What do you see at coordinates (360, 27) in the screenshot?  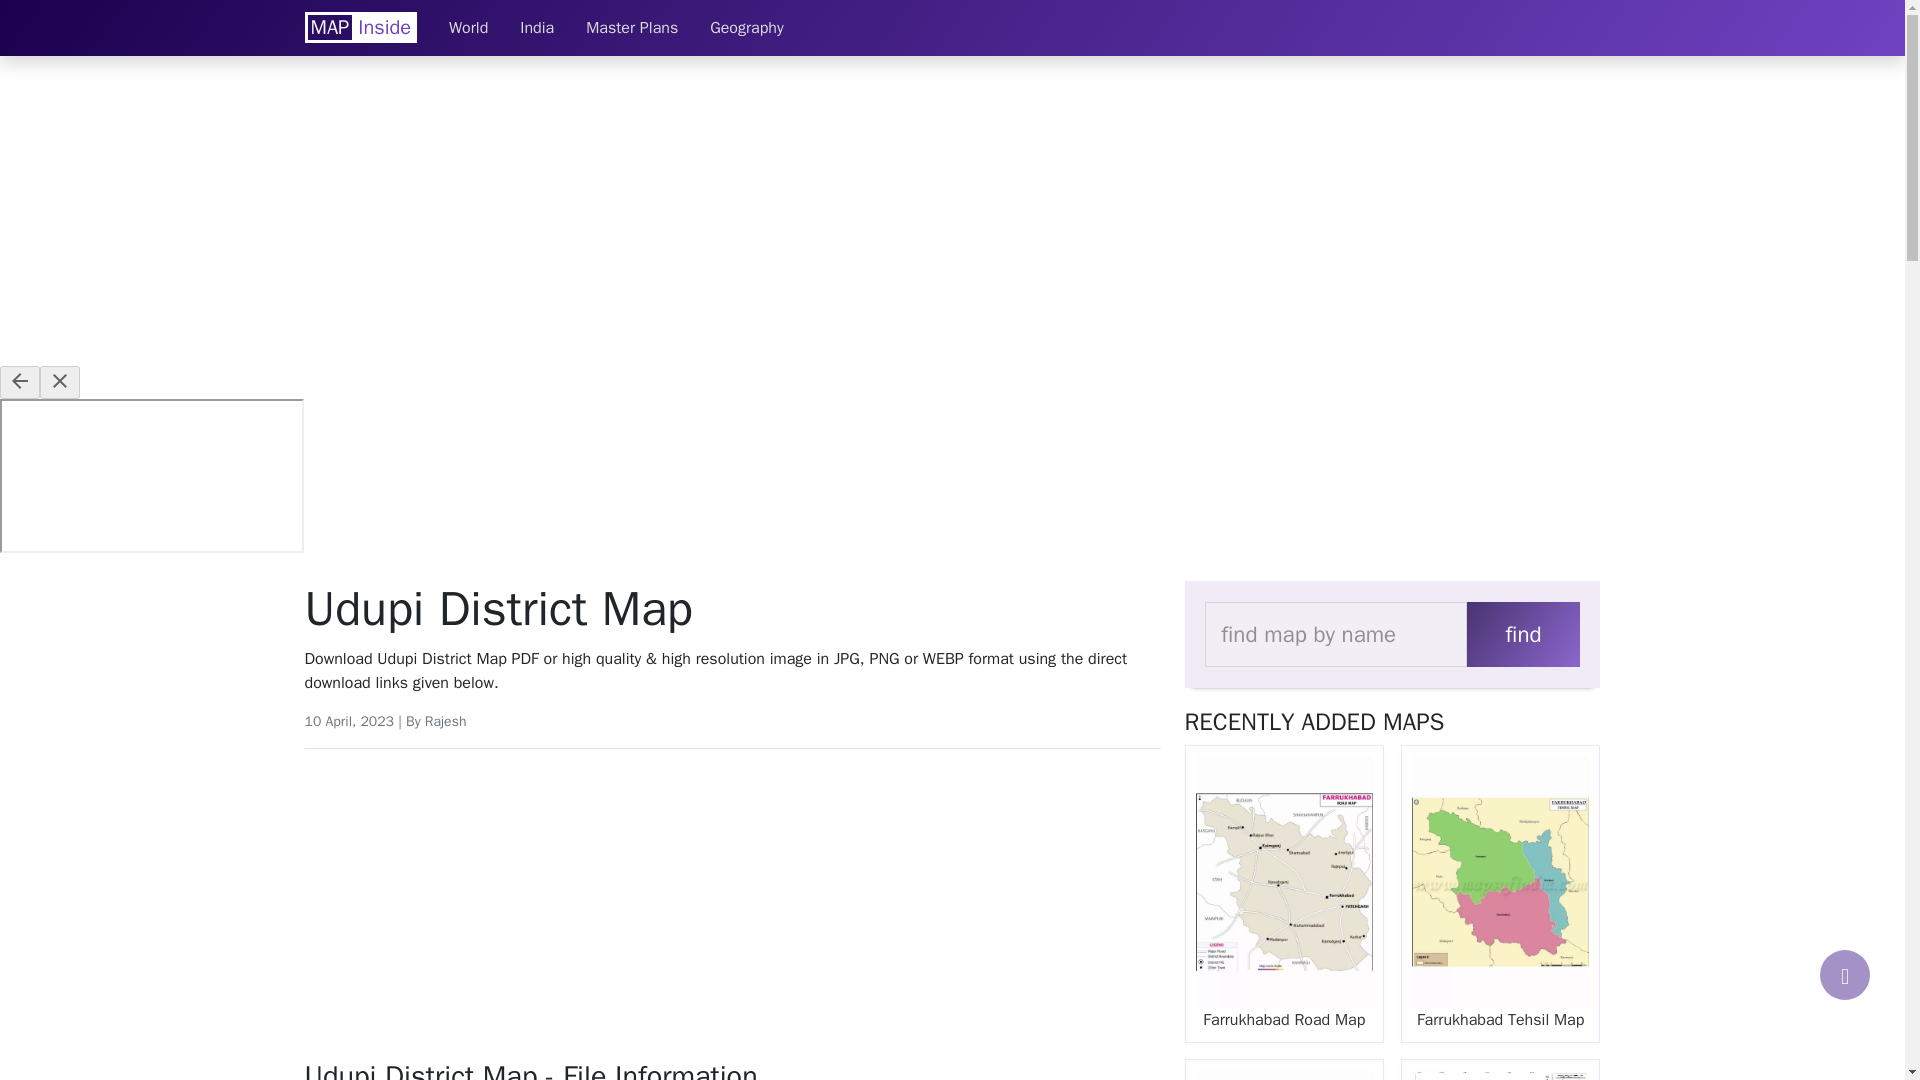 I see `MAPInside` at bounding box center [360, 27].